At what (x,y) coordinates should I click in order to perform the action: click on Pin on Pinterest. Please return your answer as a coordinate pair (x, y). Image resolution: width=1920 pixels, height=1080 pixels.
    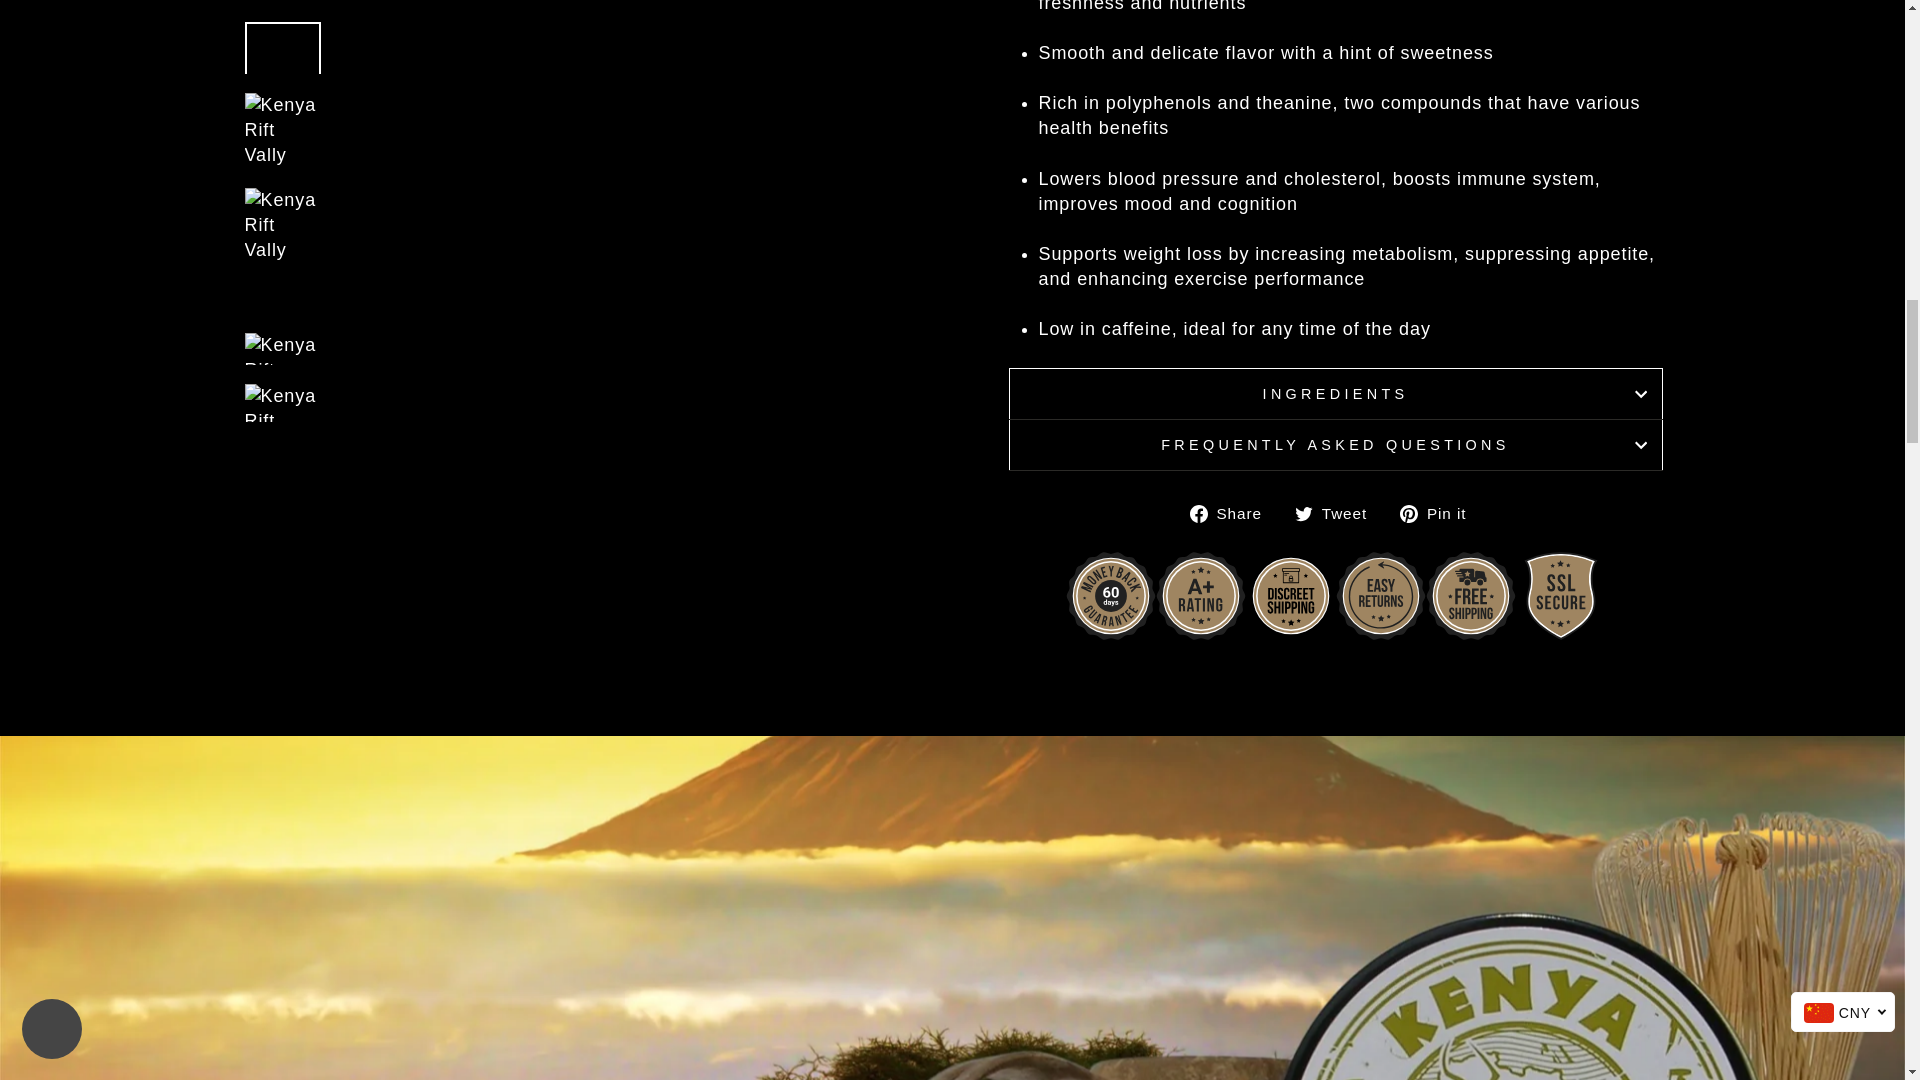
    Looking at the image, I should click on (1440, 513).